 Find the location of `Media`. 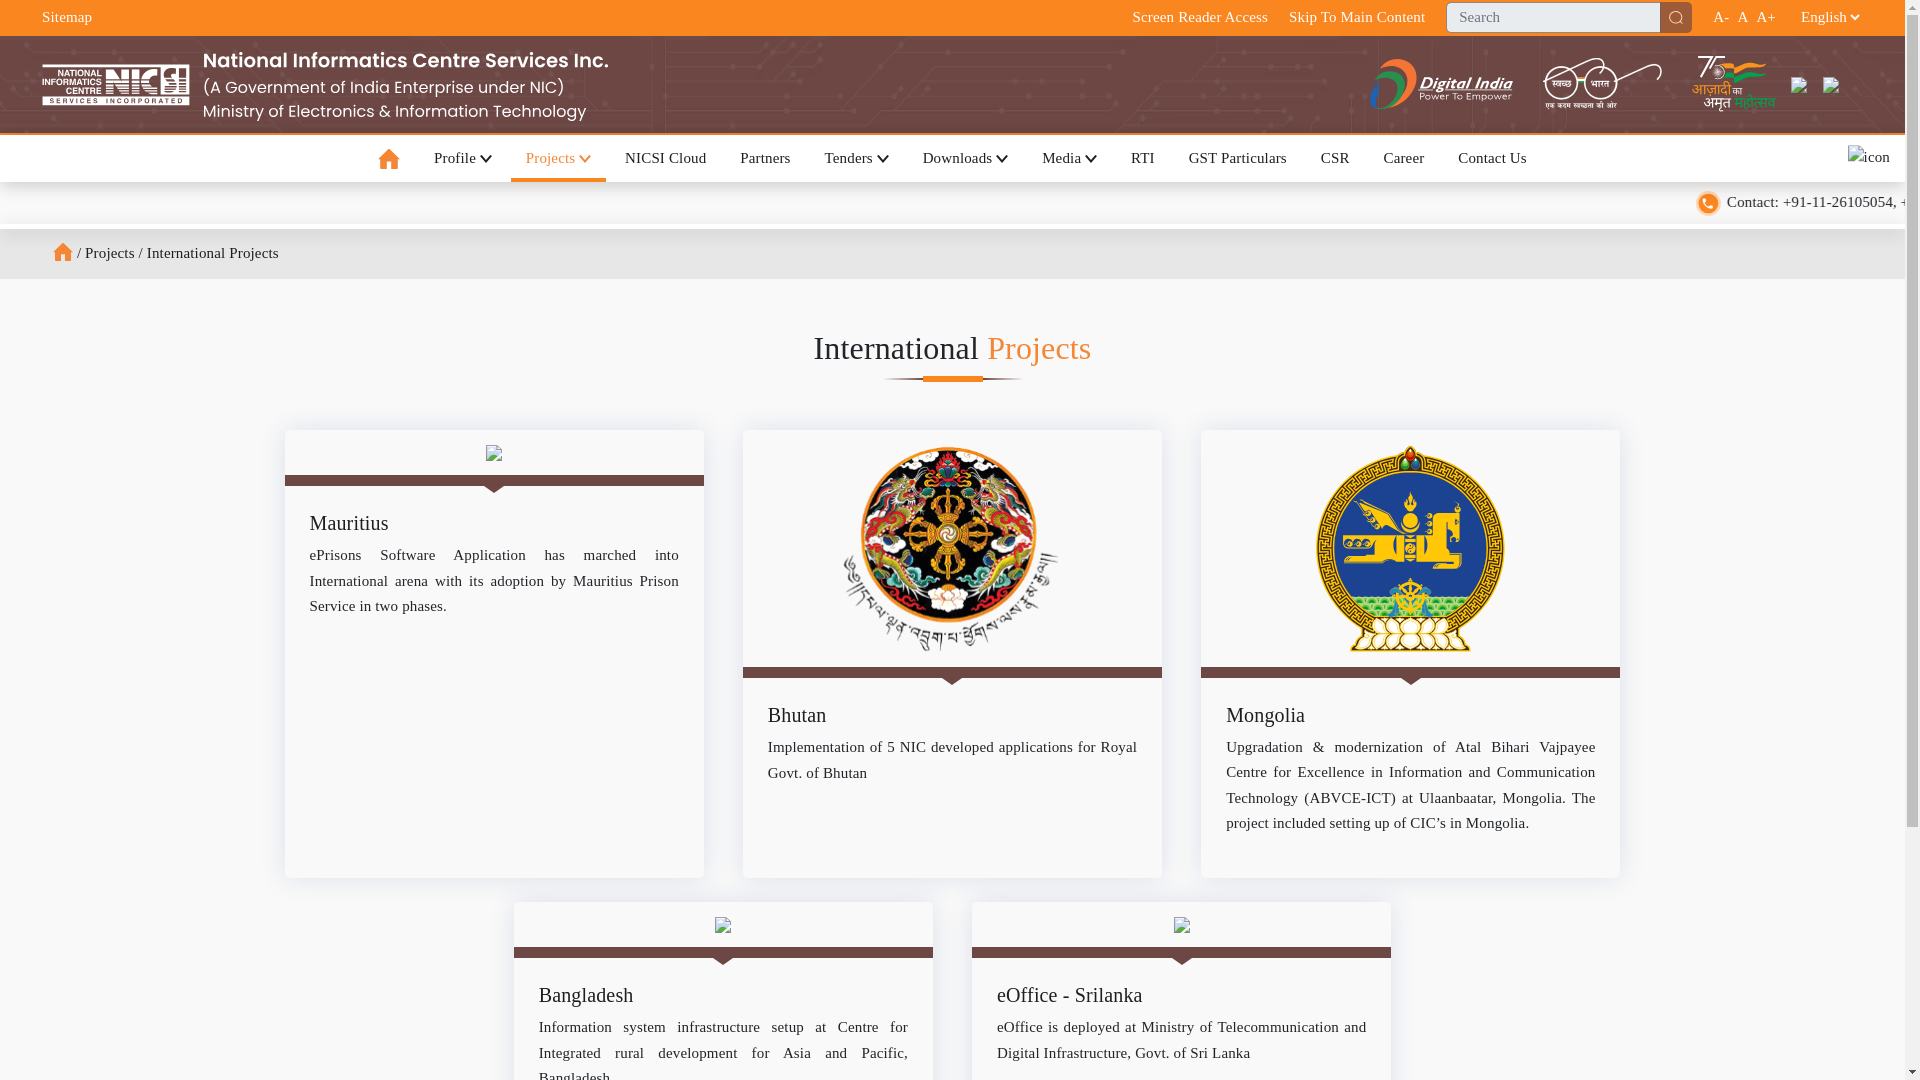

Media is located at coordinates (1069, 158).